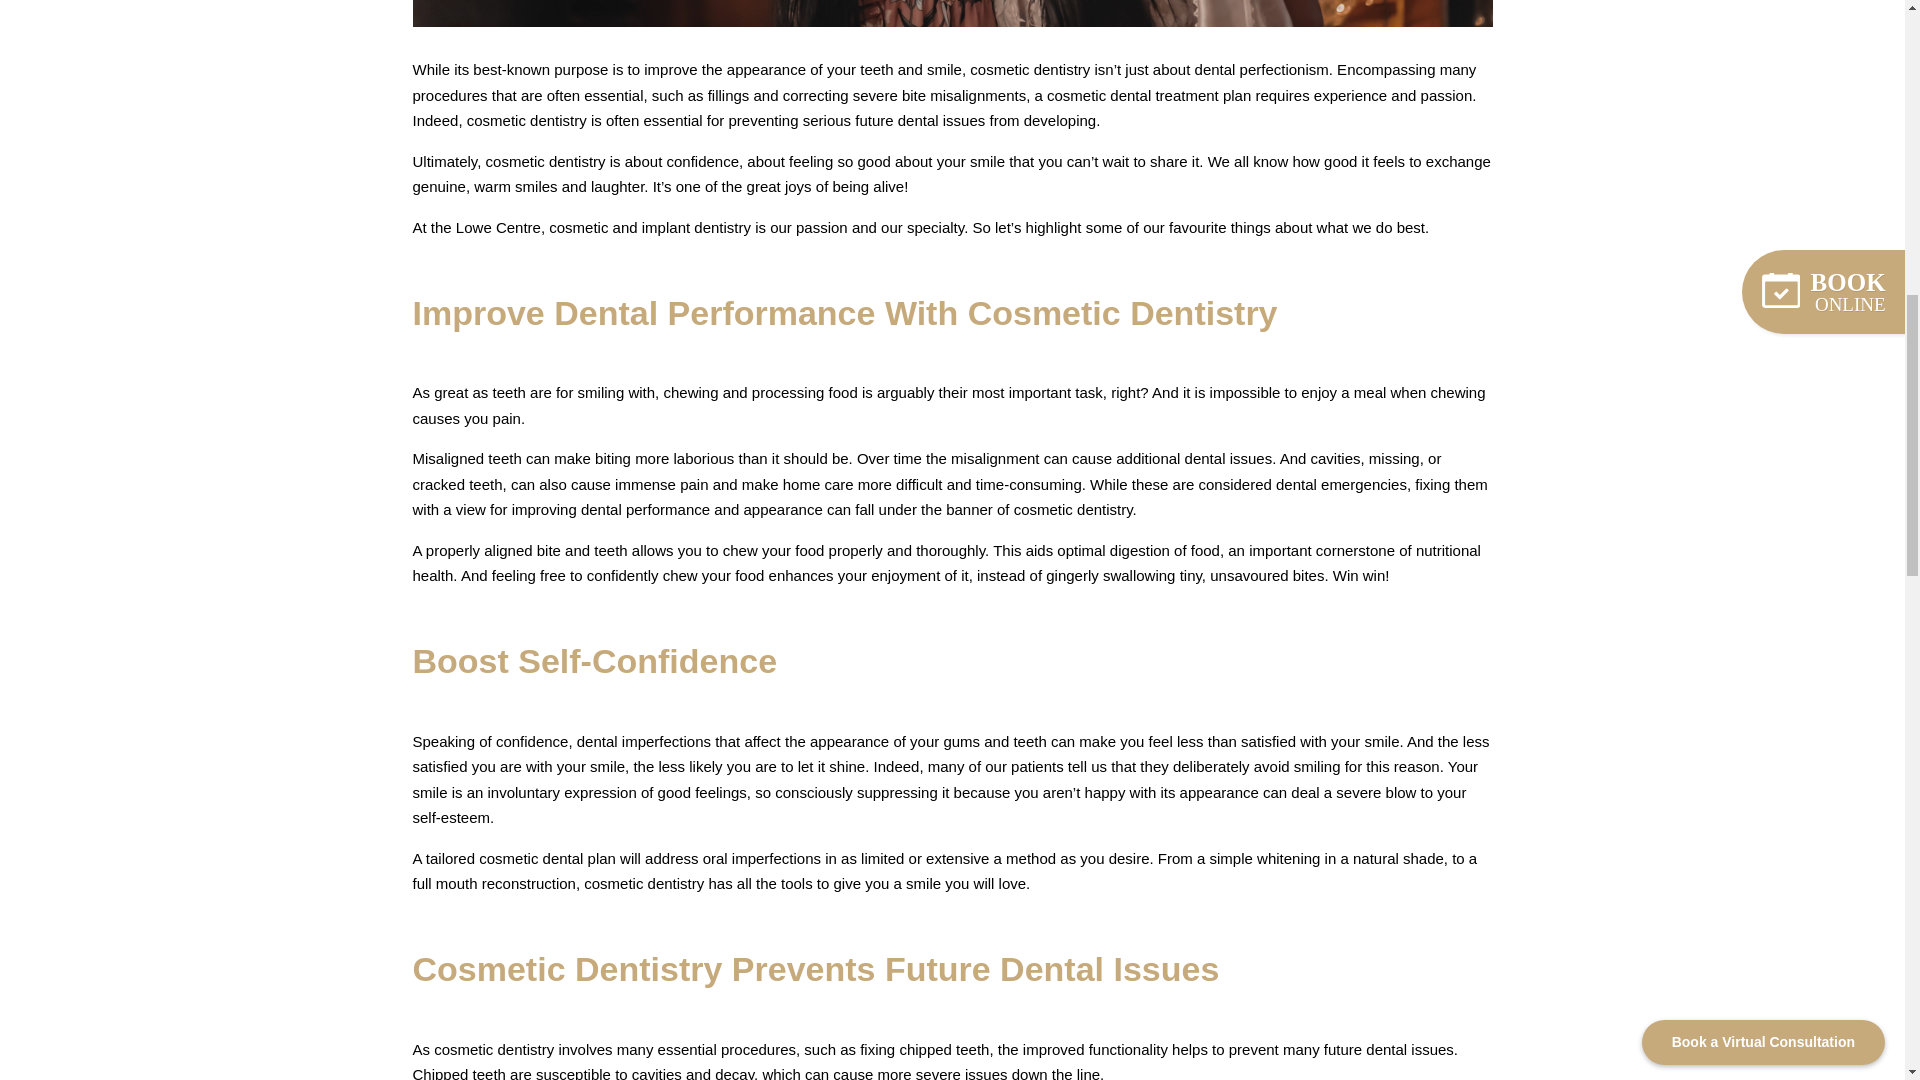  I want to click on Cosmetic Dentistry, so click(952, 14).